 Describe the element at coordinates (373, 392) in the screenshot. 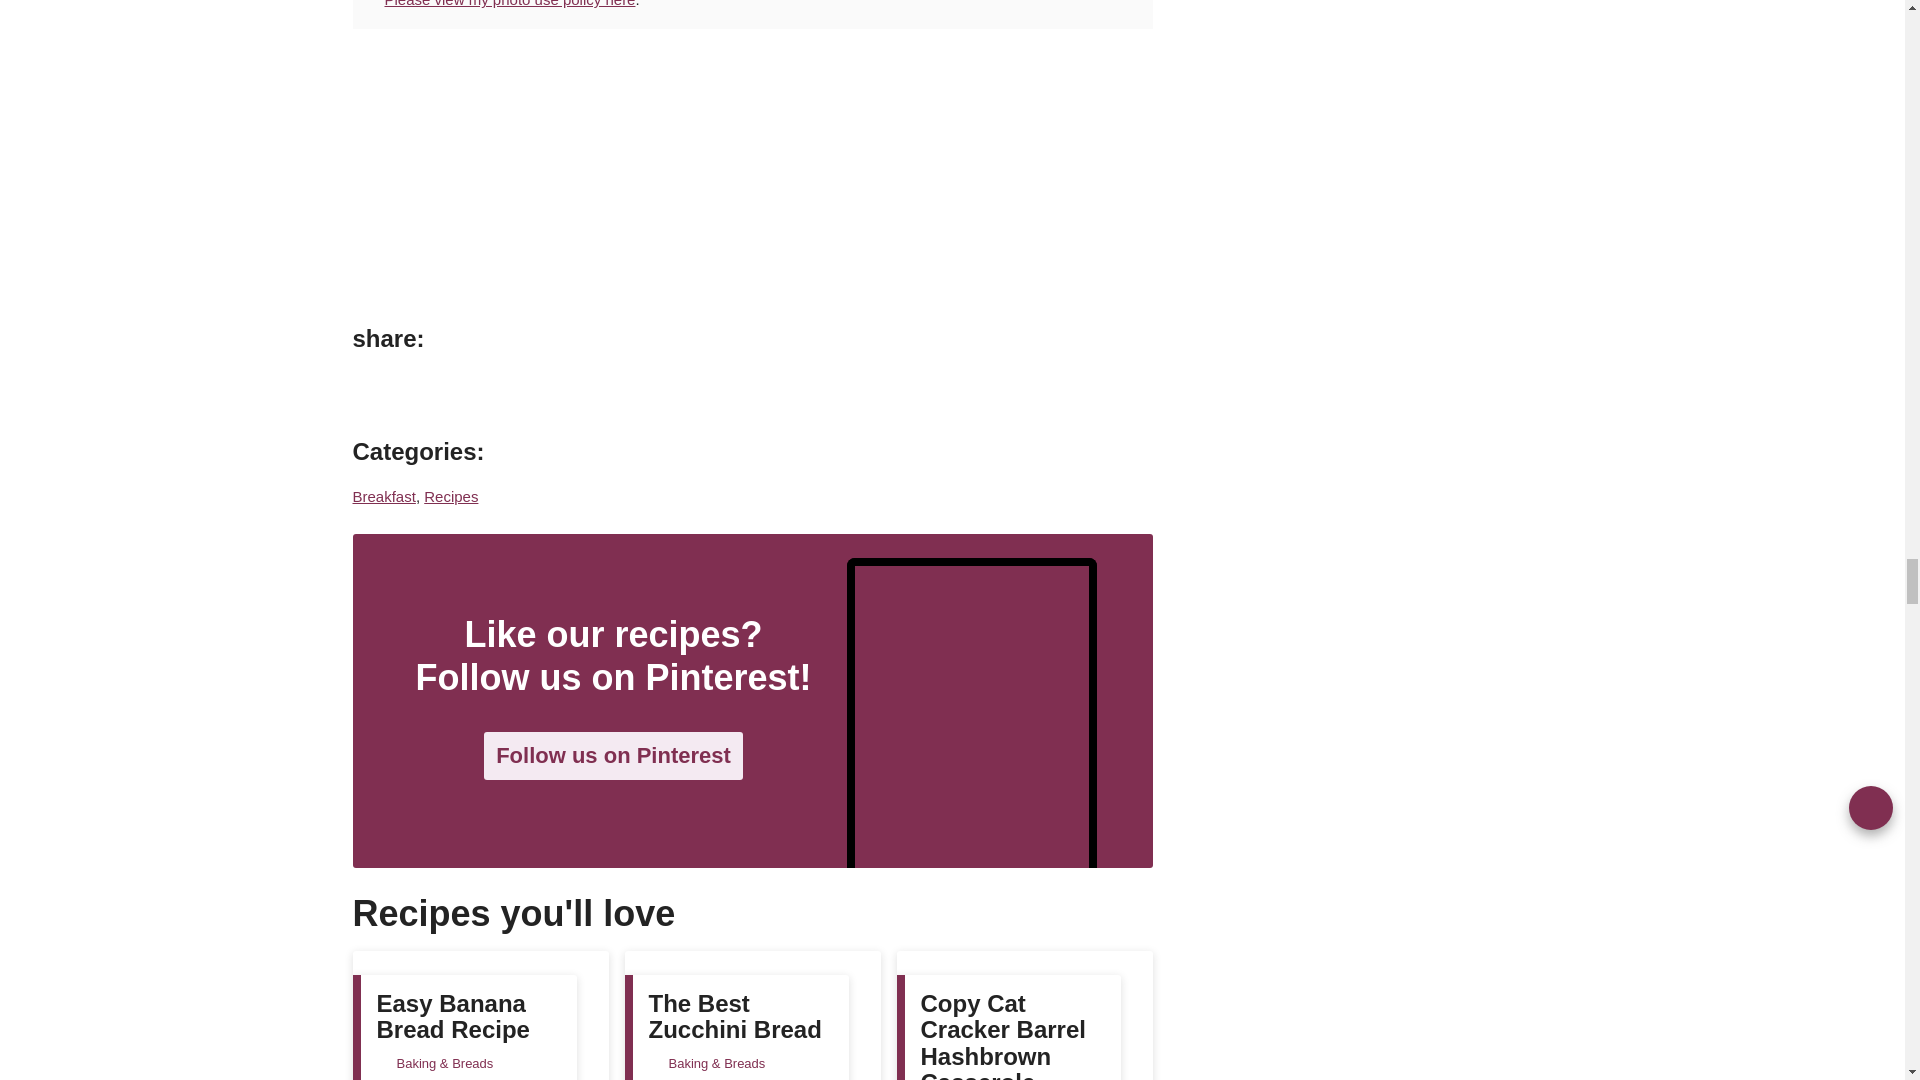

I see `Share on Pinterest` at that location.